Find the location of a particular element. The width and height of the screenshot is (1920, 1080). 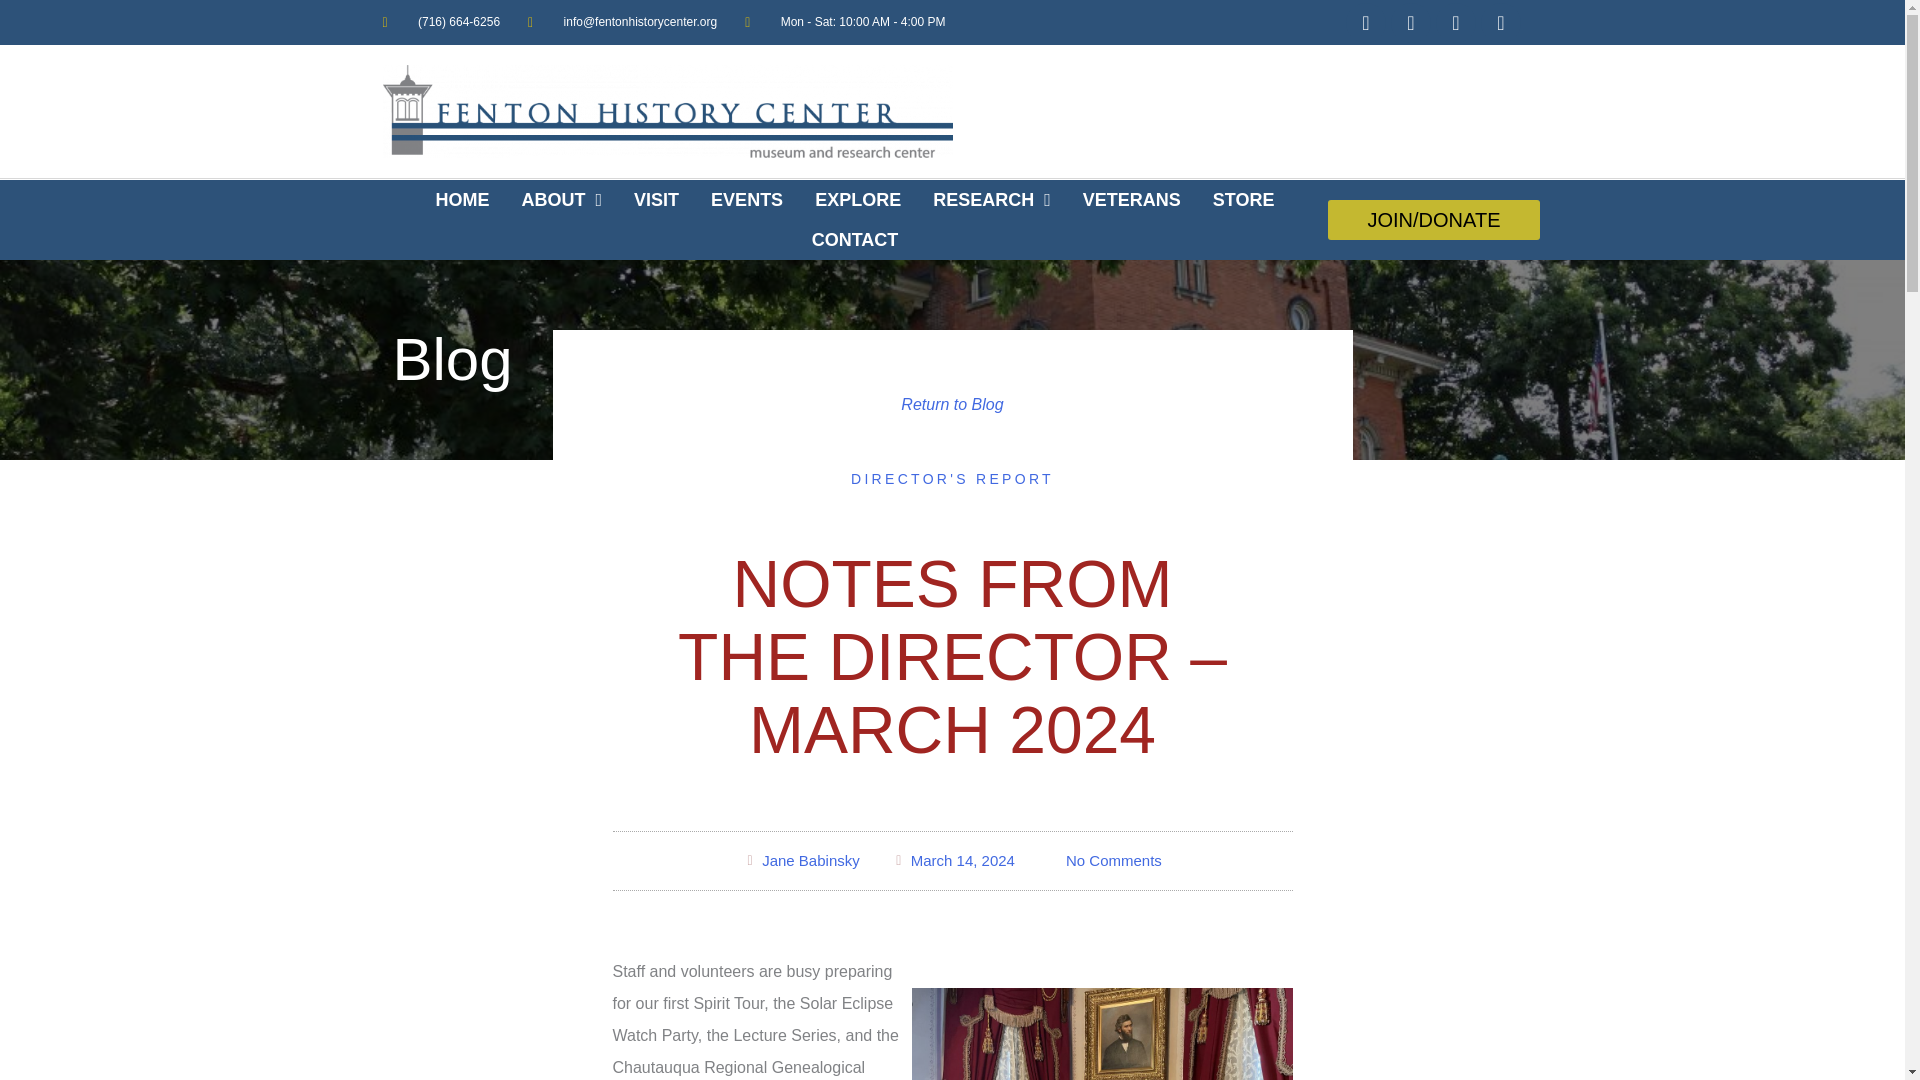

EXPLORE is located at coordinates (858, 200).